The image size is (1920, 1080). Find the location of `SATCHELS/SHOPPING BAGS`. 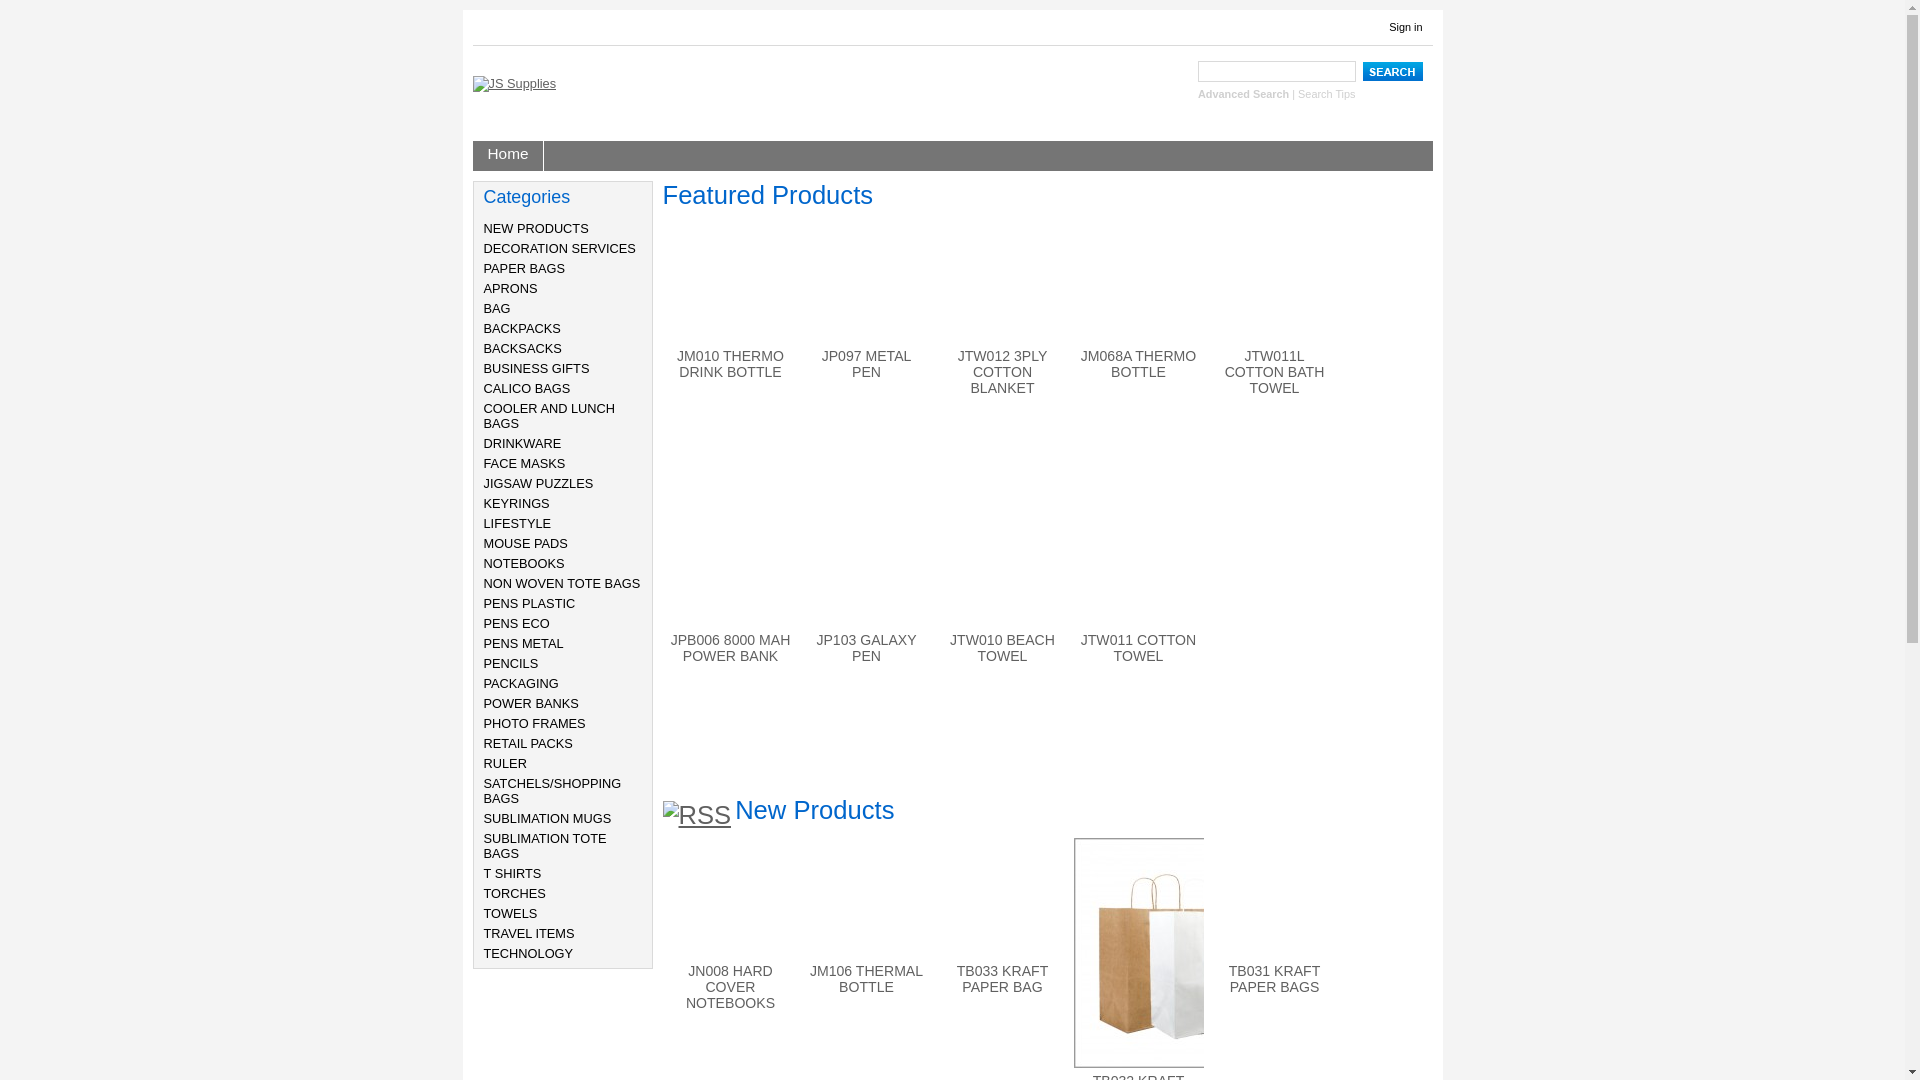

SATCHELS/SHOPPING BAGS is located at coordinates (553, 791).